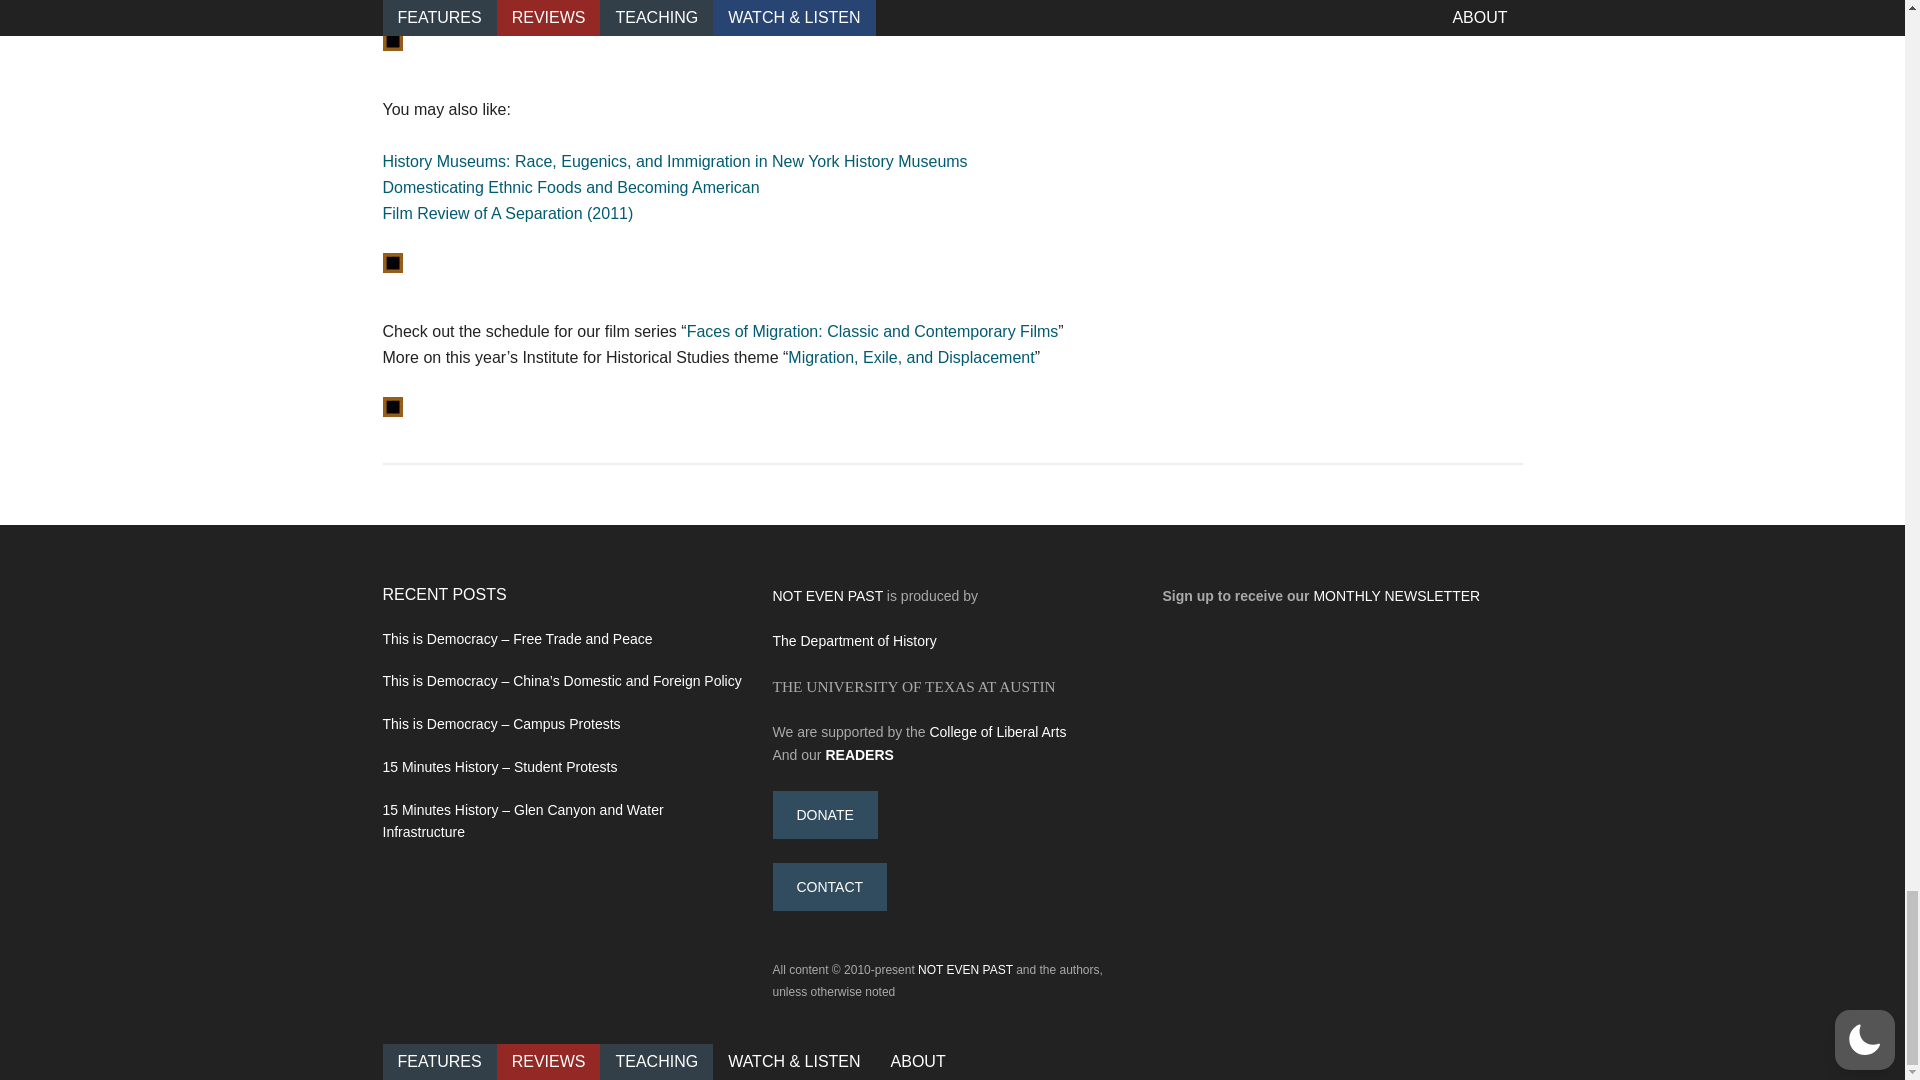 This screenshot has width=1920, height=1080. Describe the element at coordinates (873, 331) in the screenshot. I see `Faces of Migration: Classic and Contemporary Films` at that location.